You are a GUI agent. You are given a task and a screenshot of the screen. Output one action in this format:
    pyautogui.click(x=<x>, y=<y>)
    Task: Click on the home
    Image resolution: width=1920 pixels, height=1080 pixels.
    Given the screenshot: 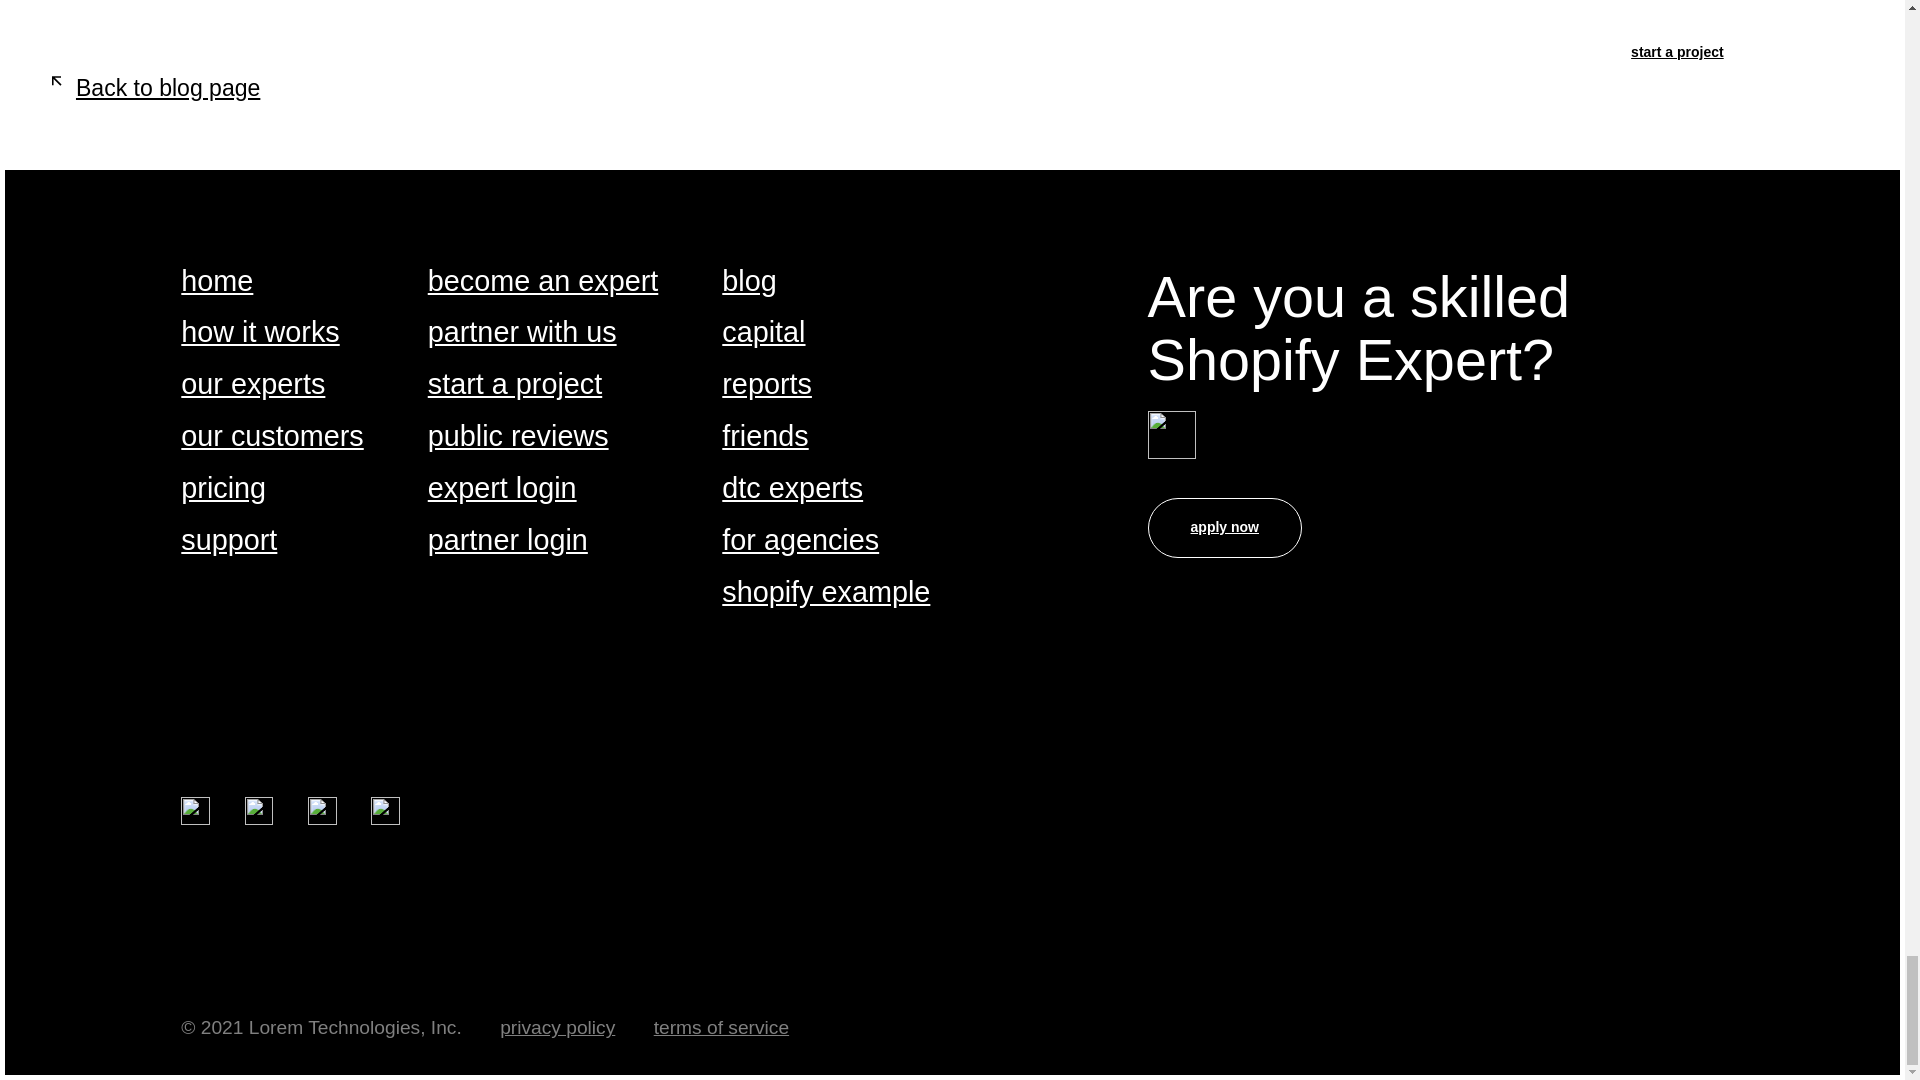 What is the action you would take?
    pyautogui.click(x=216, y=282)
    